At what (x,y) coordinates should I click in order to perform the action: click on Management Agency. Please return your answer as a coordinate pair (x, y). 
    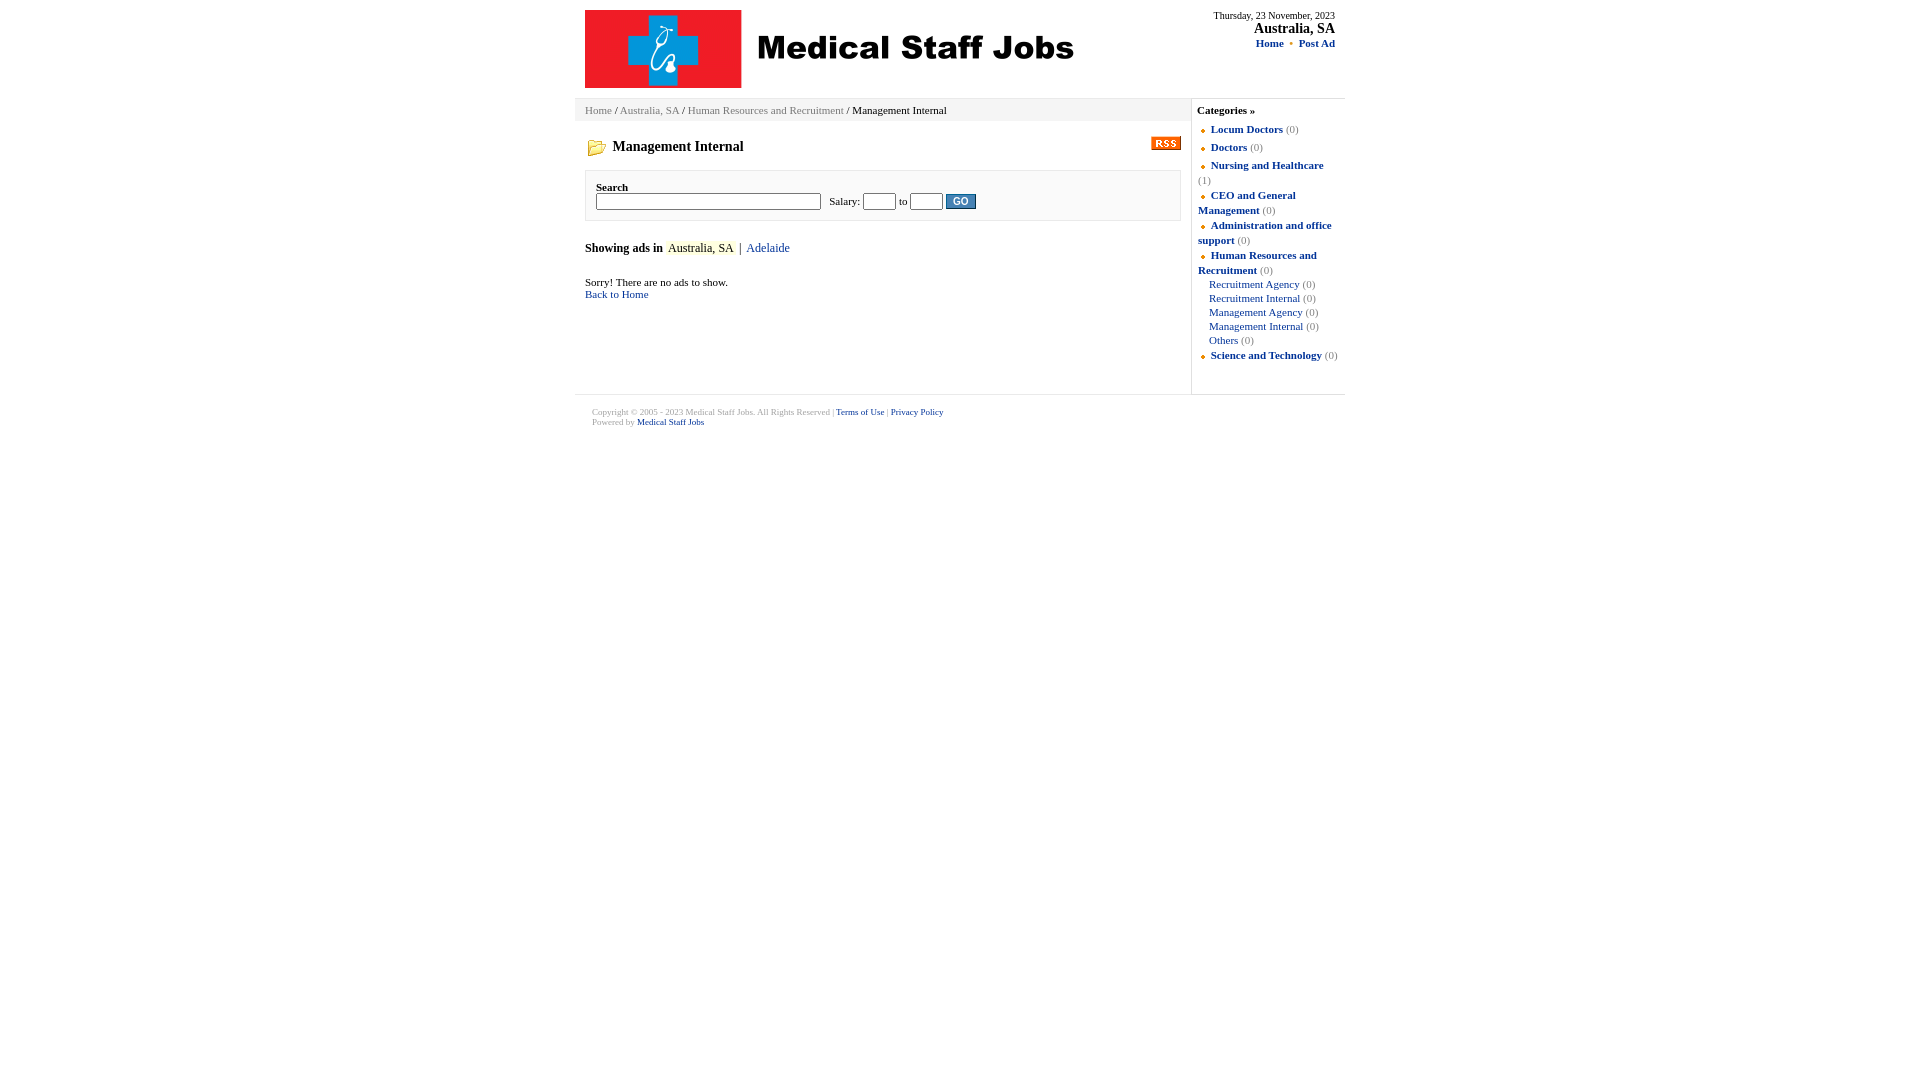
    Looking at the image, I should click on (1256, 312).